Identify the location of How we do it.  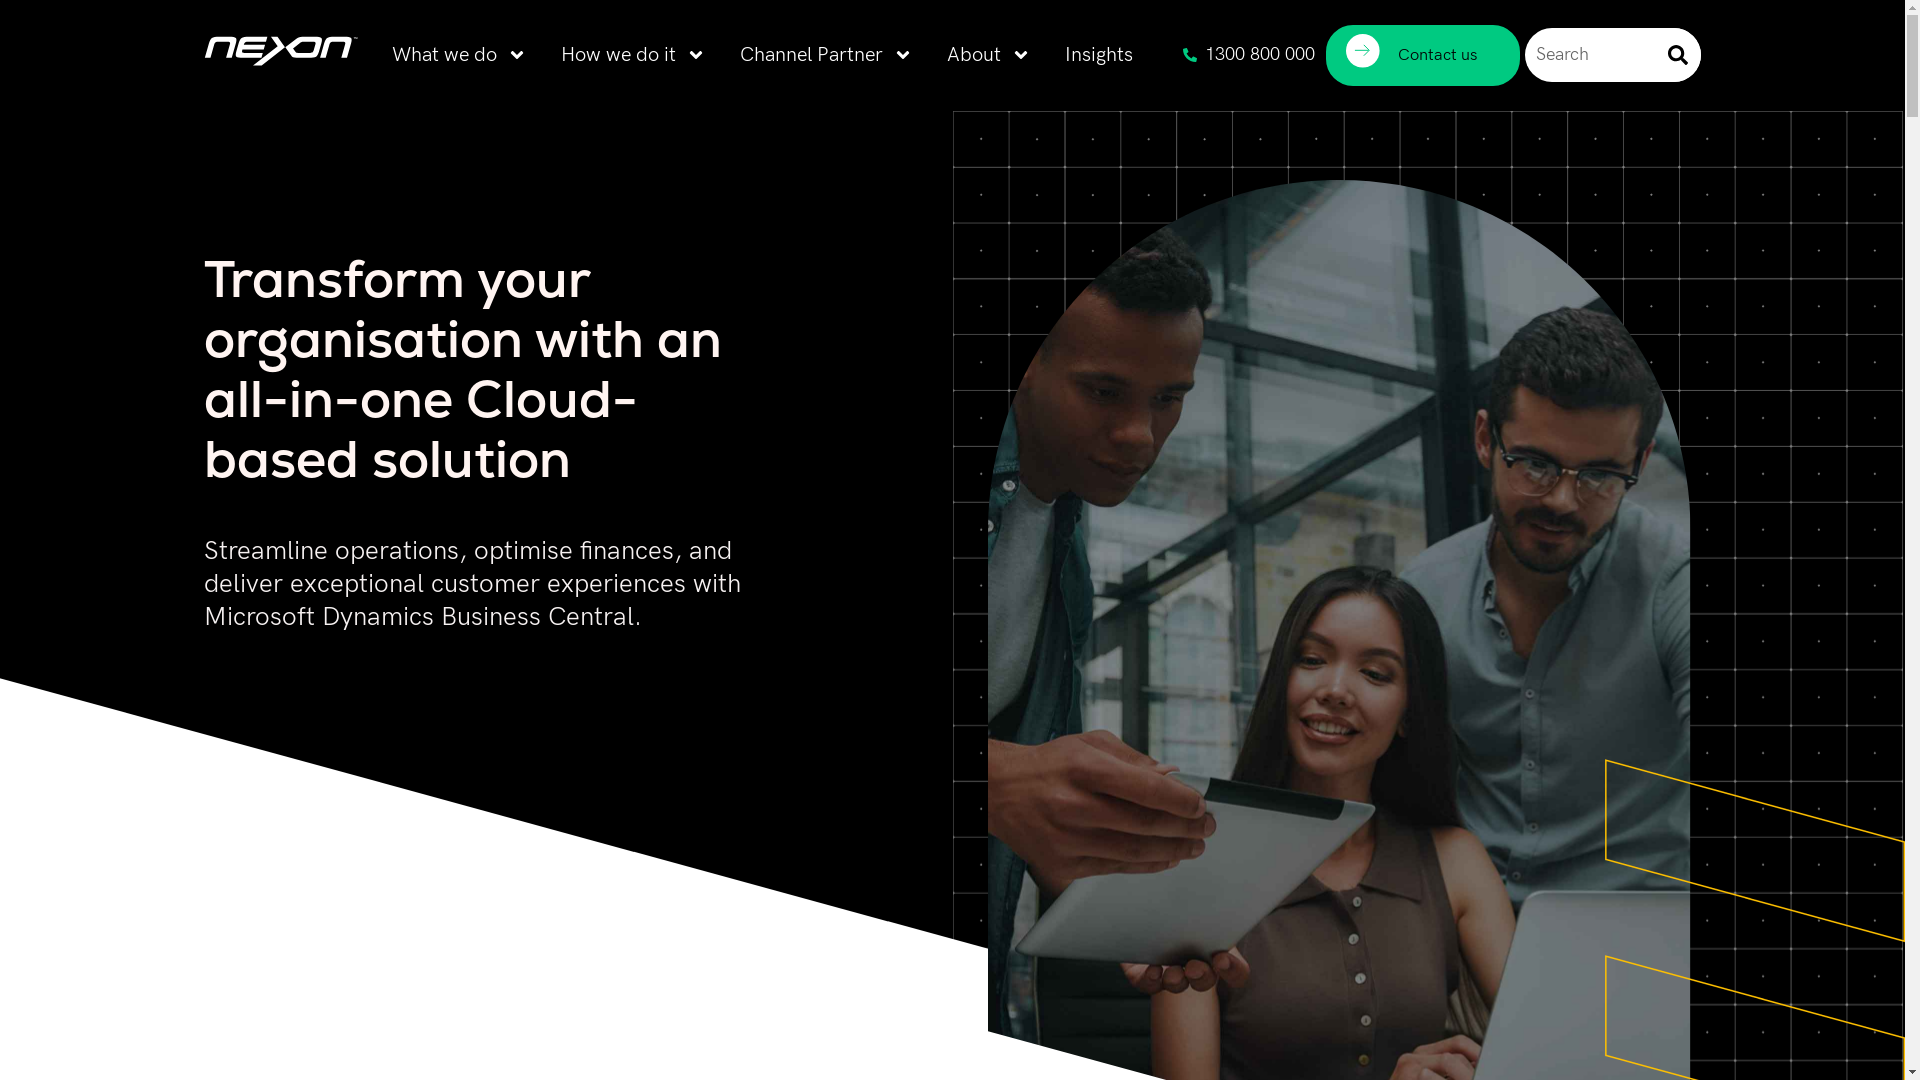
(634, 54).